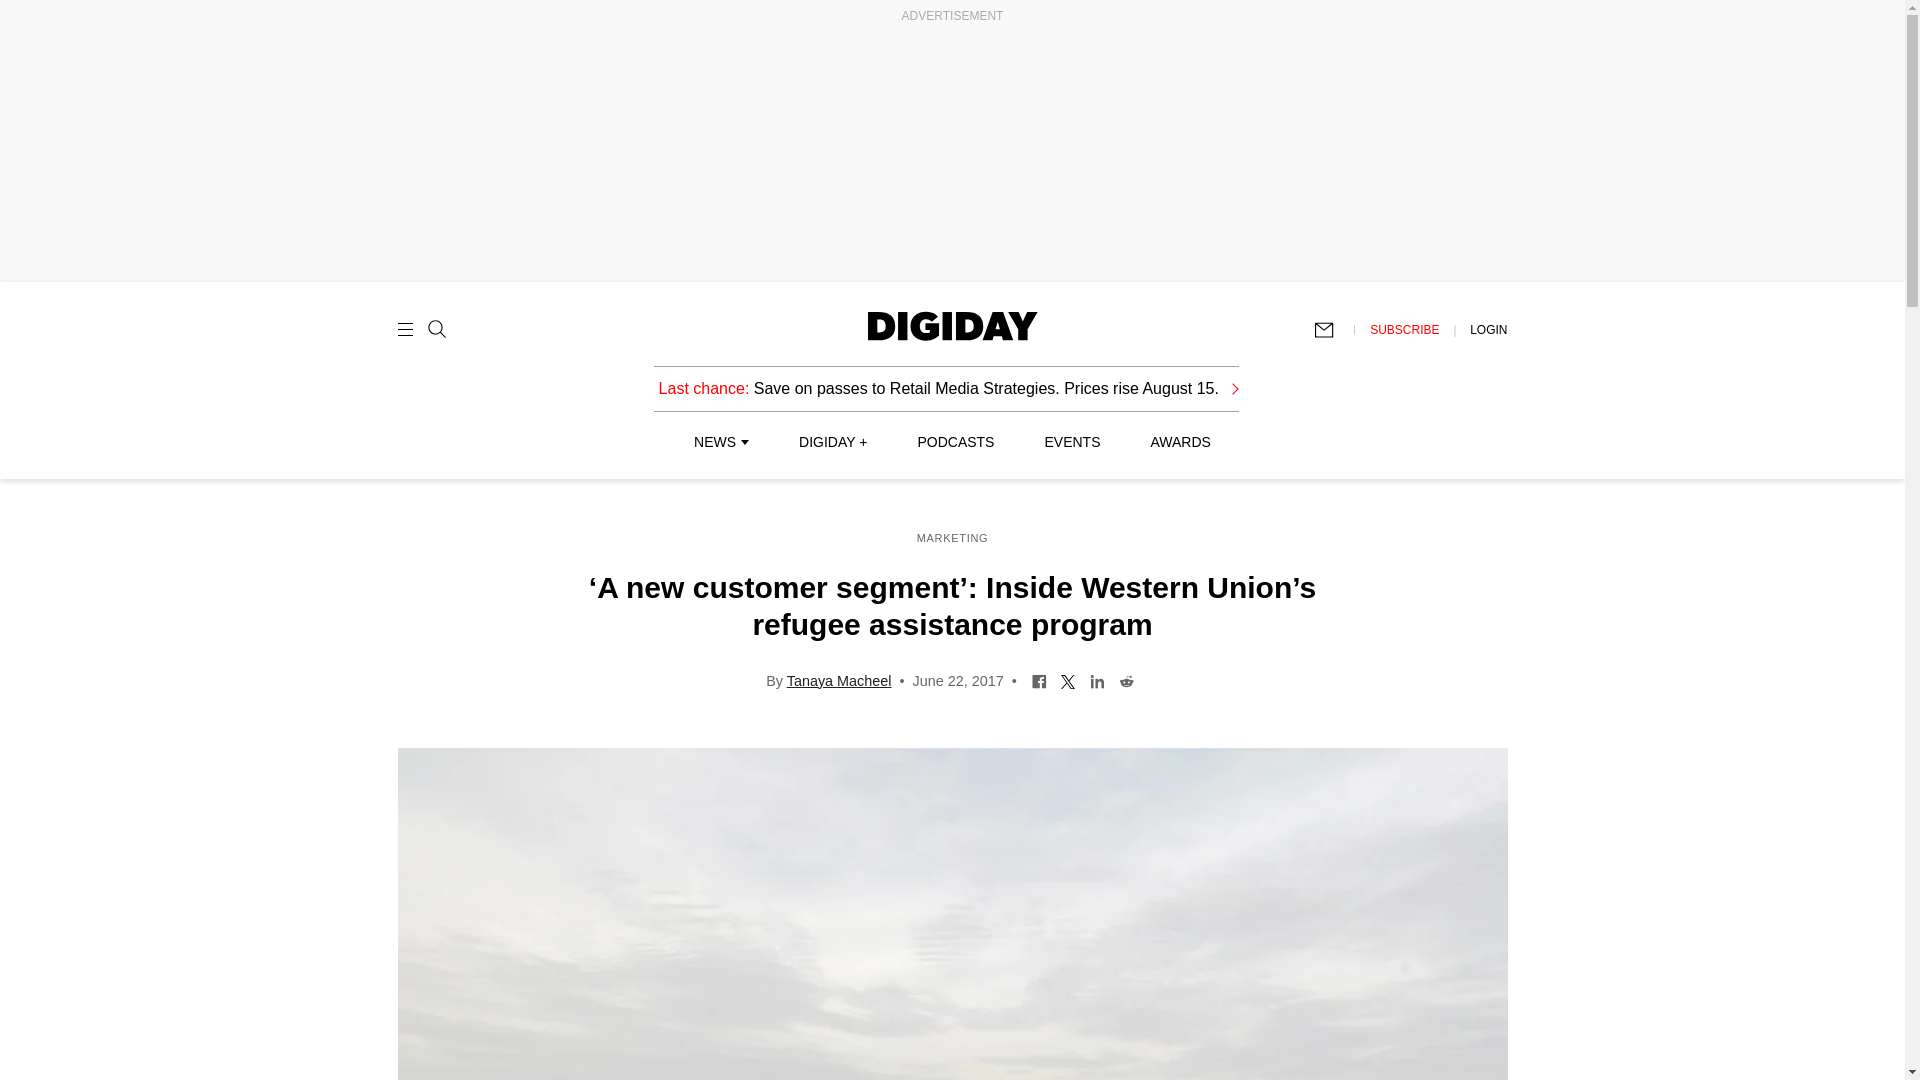 The width and height of the screenshot is (1920, 1080). What do you see at coordinates (720, 442) in the screenshot?
I see `NEWS` at bounding box center [720, 442].